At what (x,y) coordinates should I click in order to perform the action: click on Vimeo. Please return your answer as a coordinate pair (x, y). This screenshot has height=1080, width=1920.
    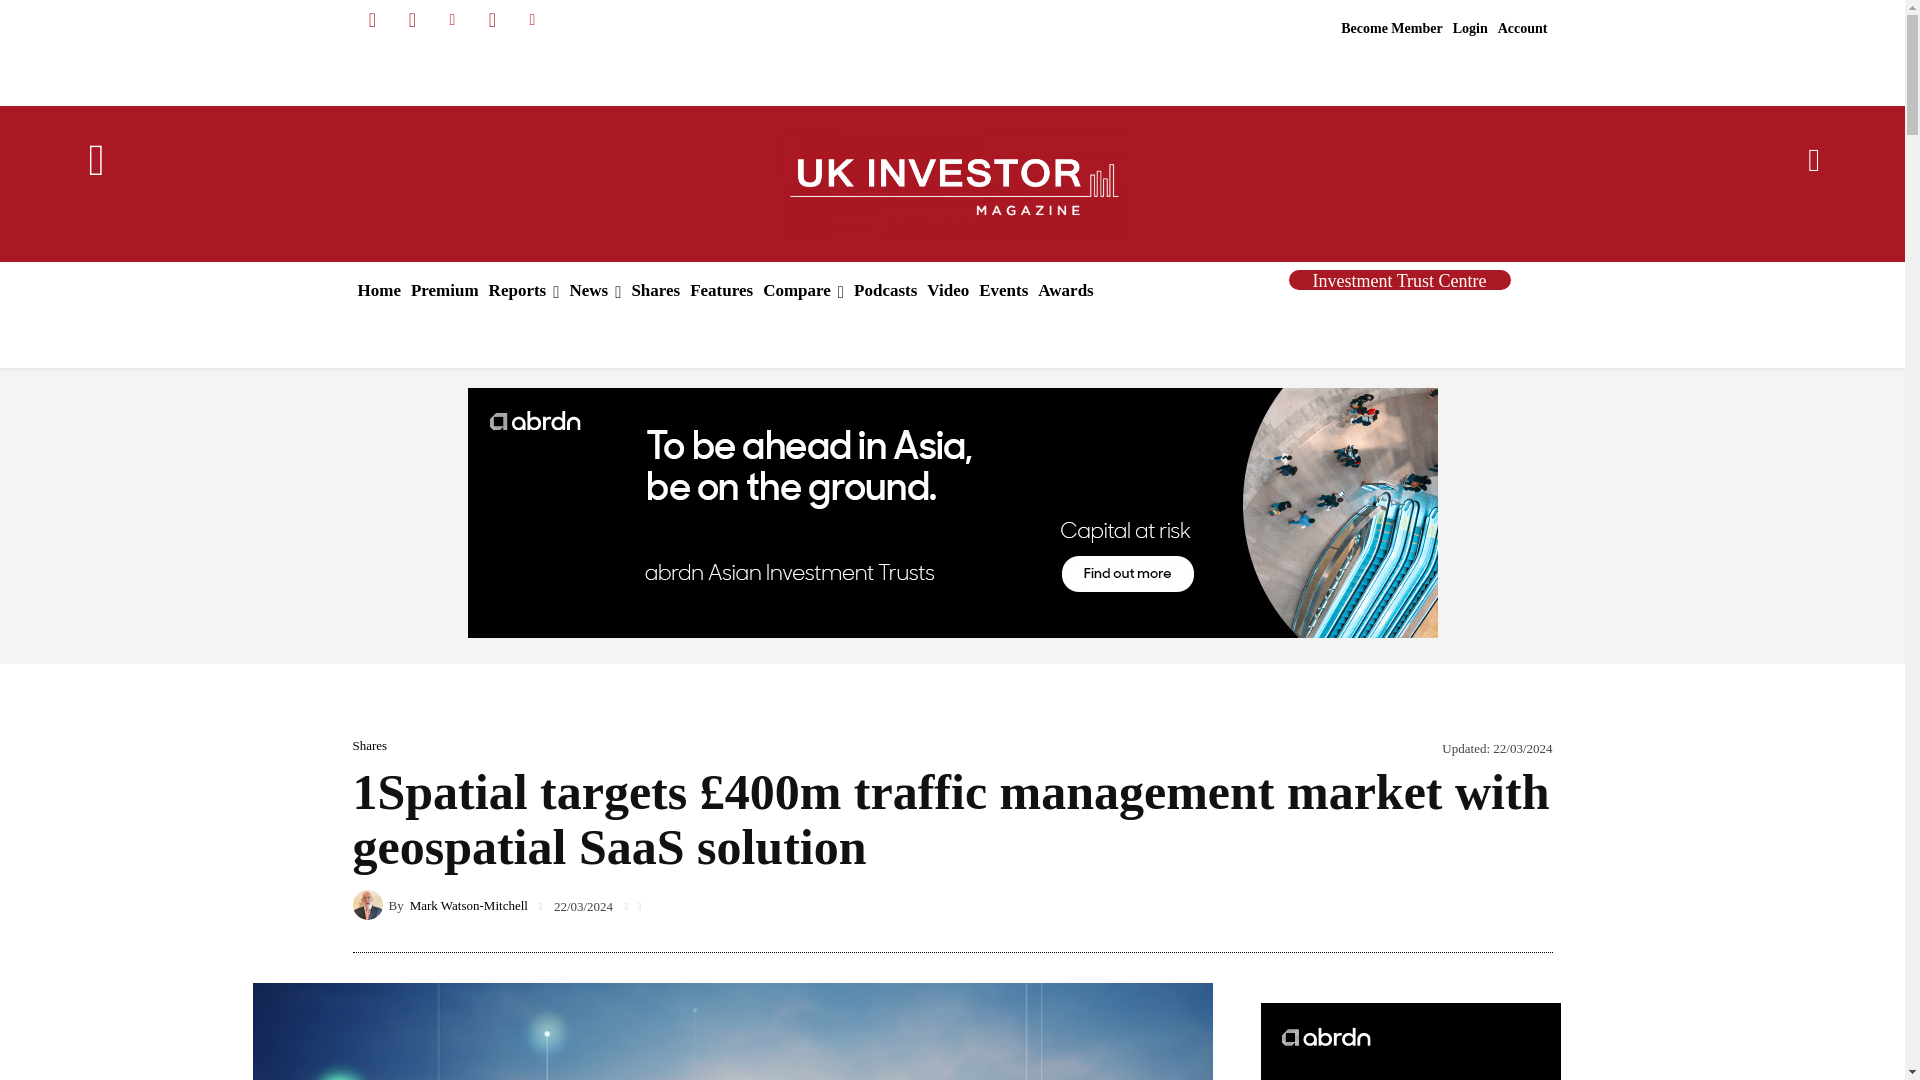
    Looking at the image, I should click on (532, 20).